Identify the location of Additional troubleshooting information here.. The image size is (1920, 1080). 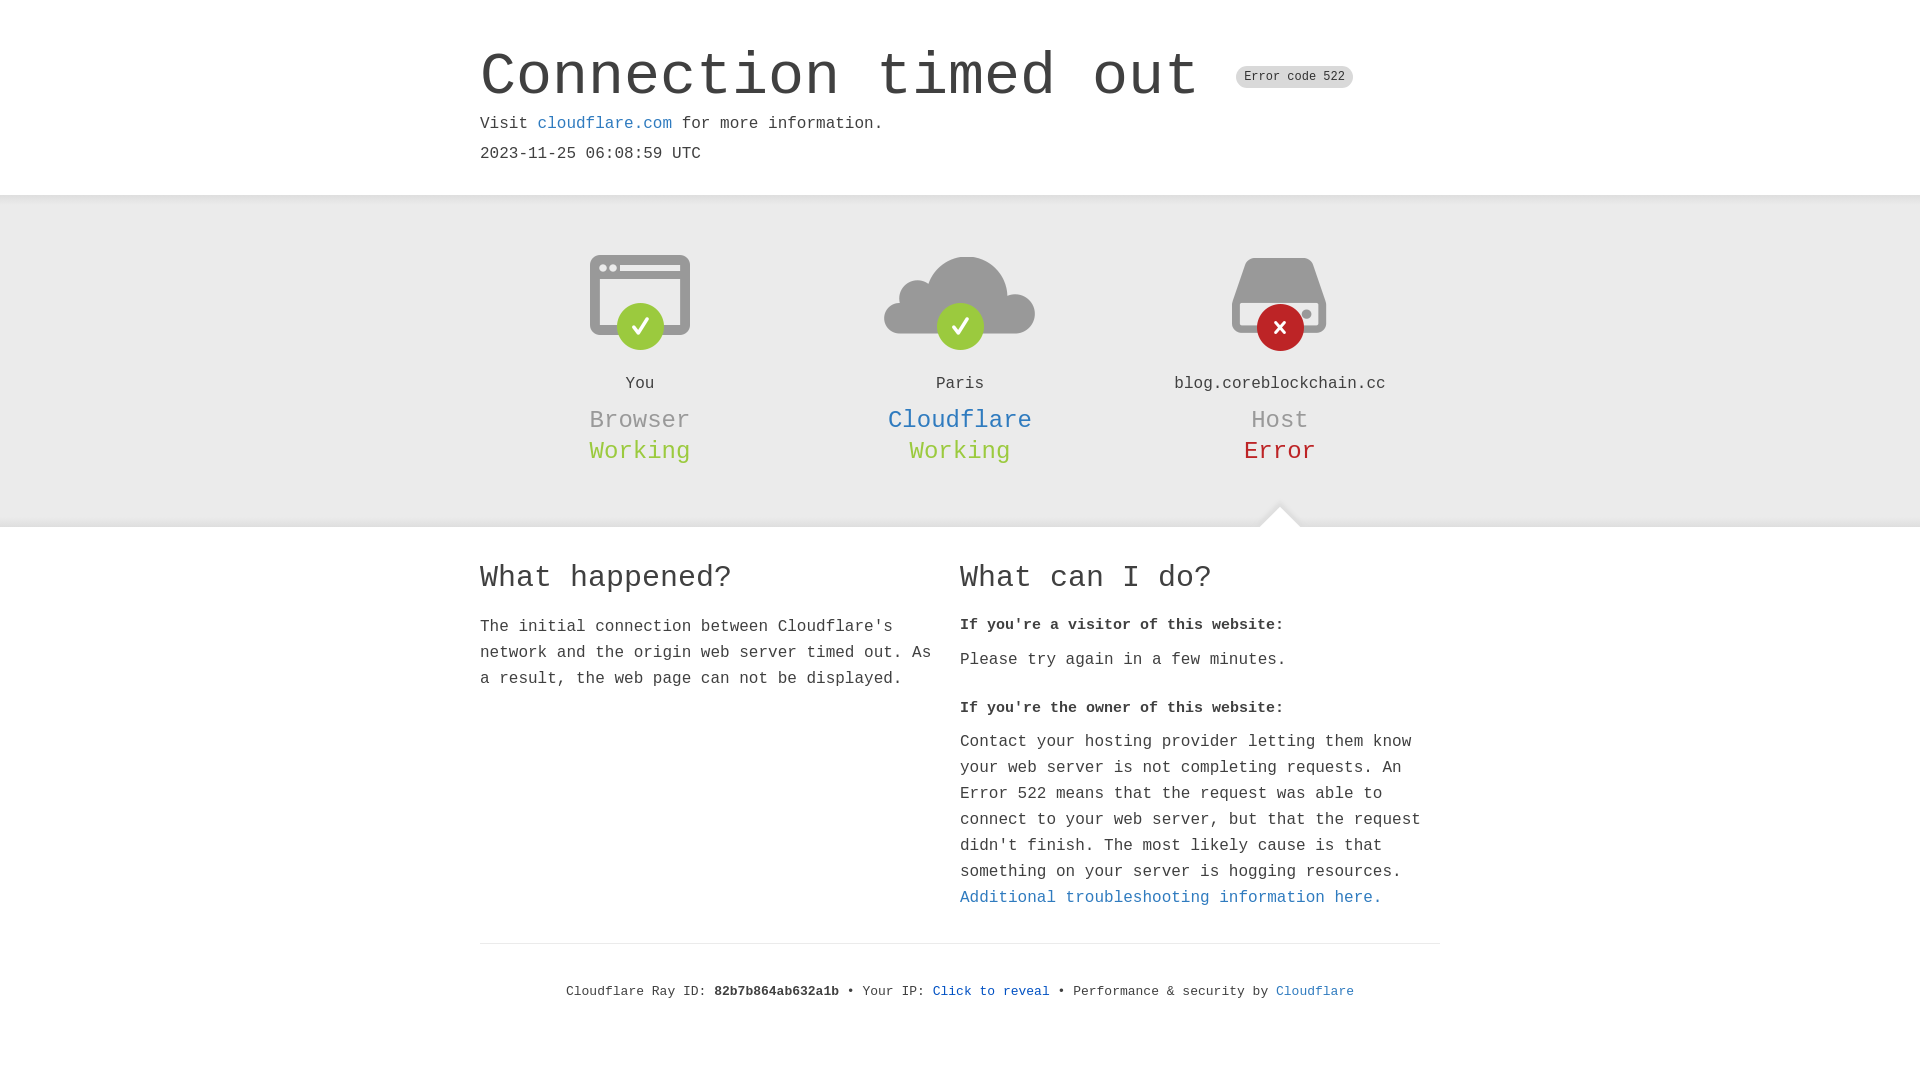
(1171, 898).